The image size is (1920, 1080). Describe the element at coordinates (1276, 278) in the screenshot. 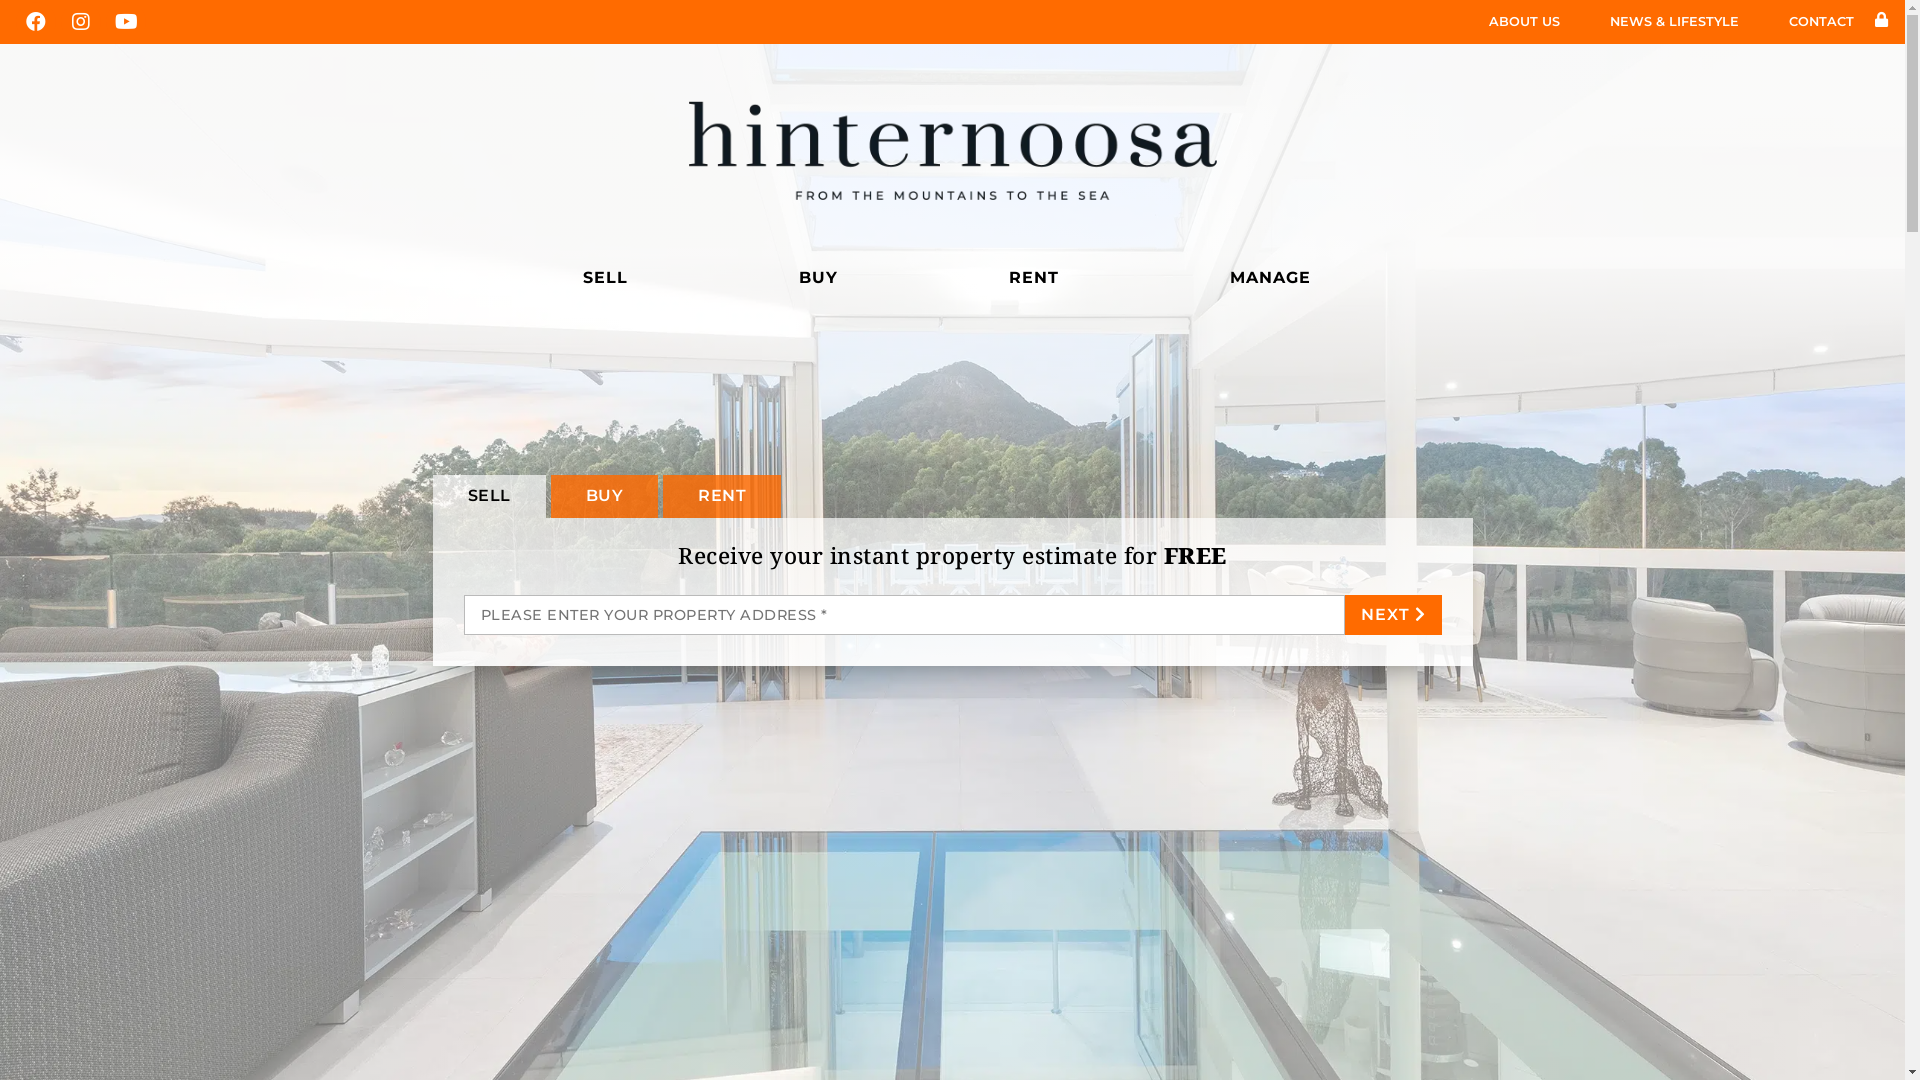

I see `MANAGE` at that location.